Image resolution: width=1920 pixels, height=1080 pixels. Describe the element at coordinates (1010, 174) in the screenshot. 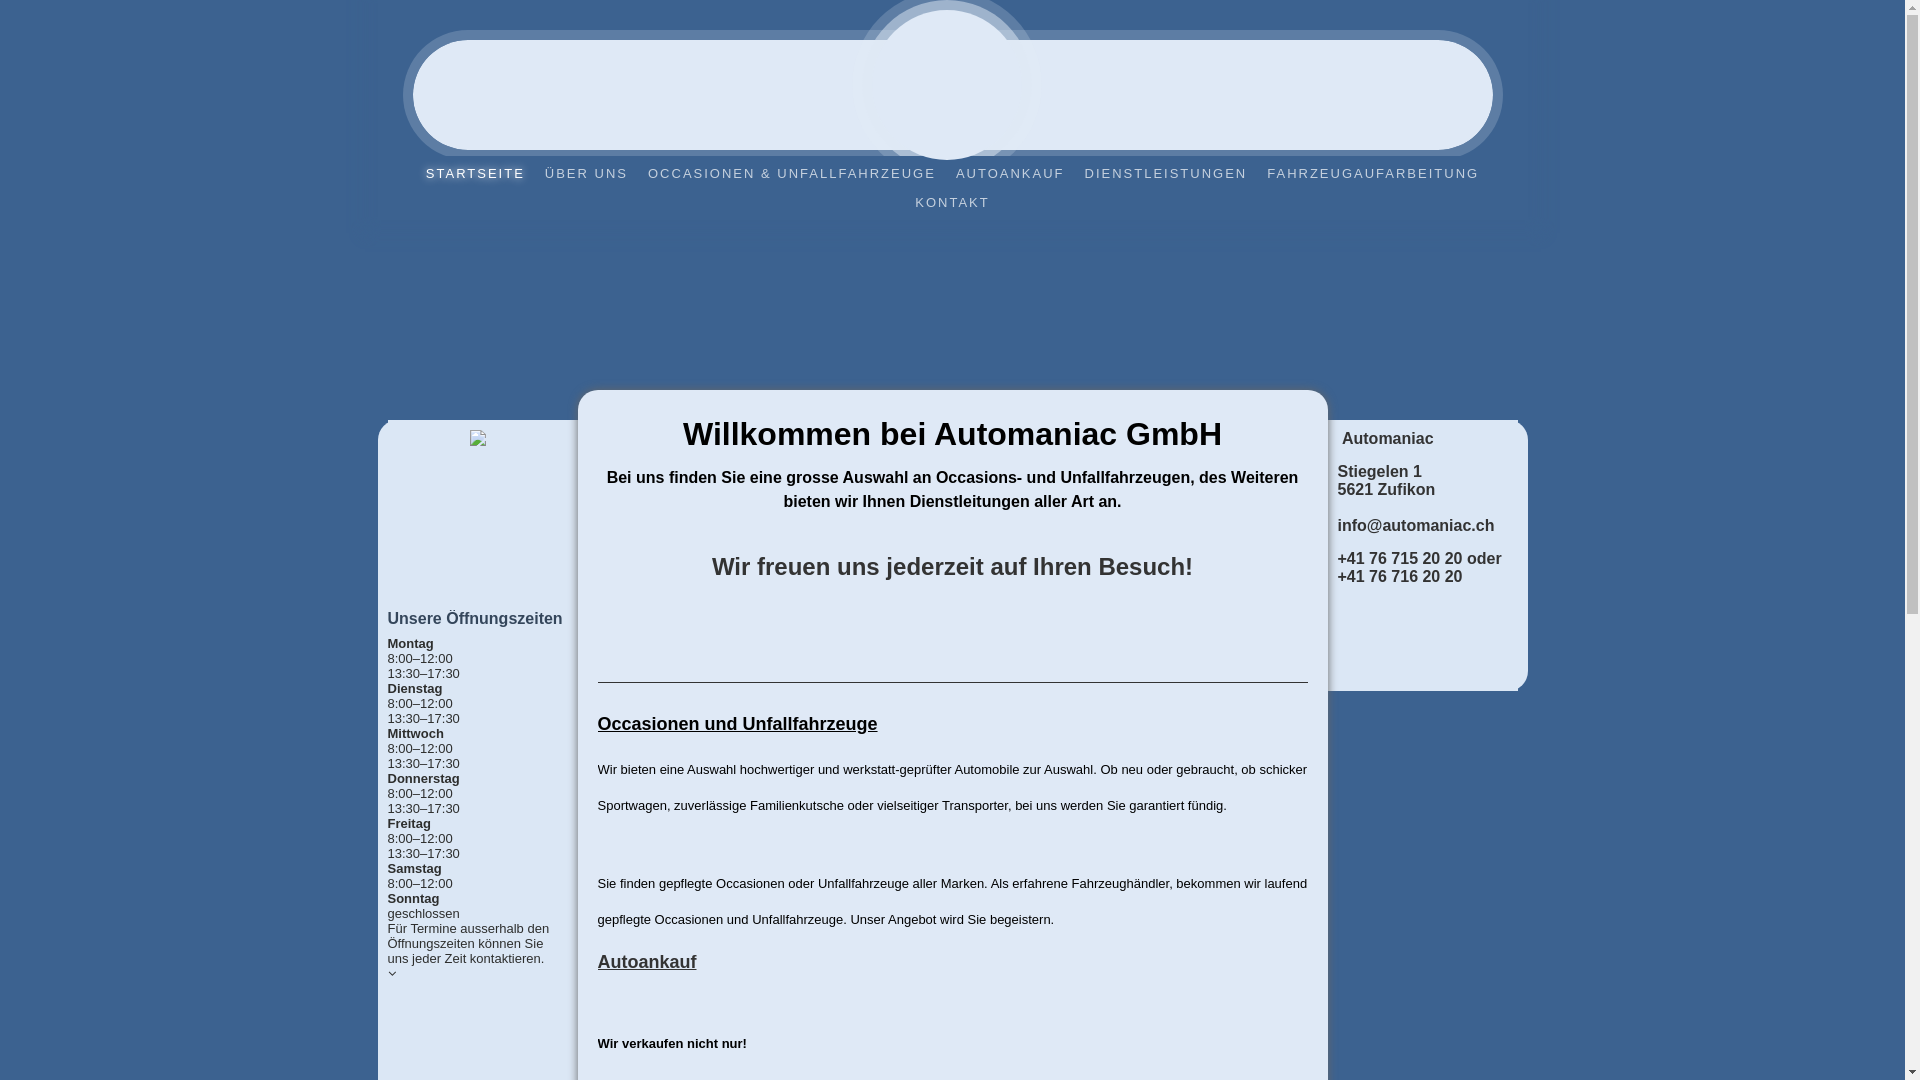

I see `AUTOANKAUF` at that location.